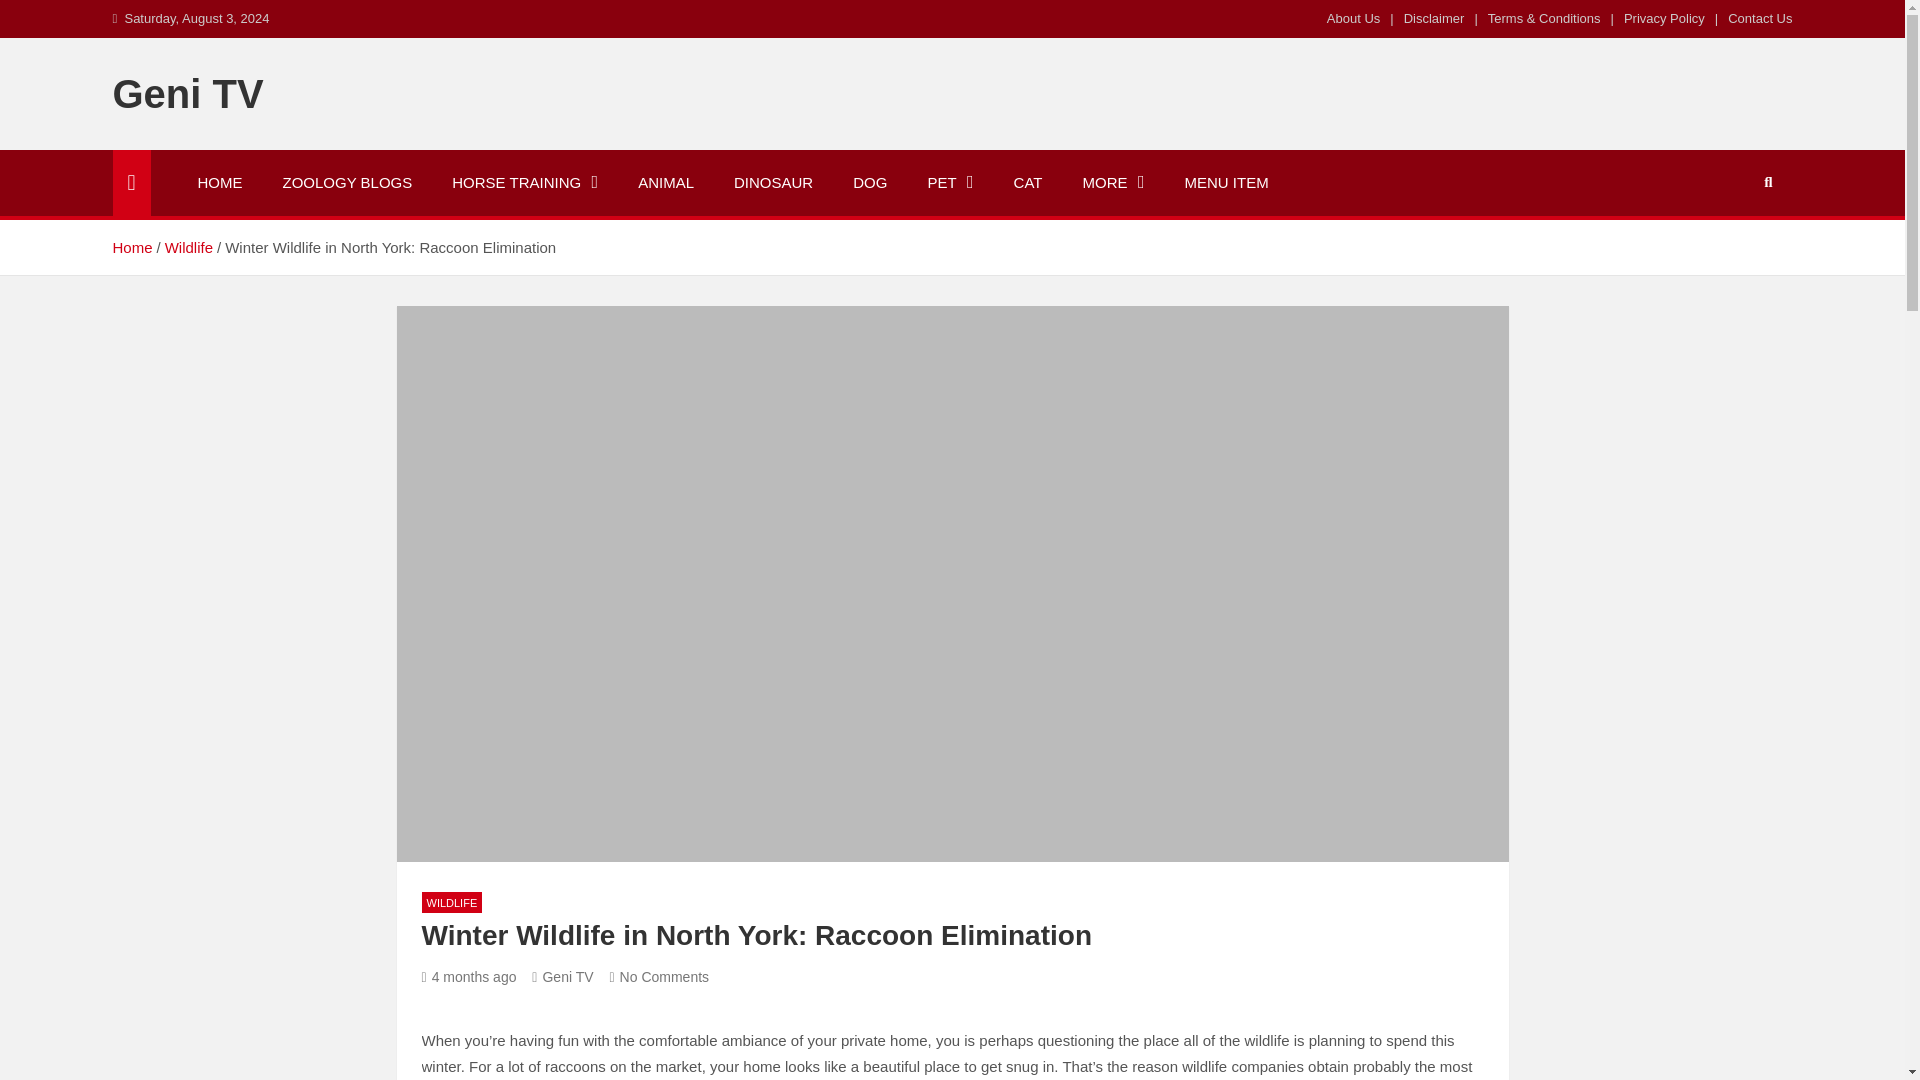 This screenshot has height=1080, width=1920. I want to click on PET, so click(949, 183).